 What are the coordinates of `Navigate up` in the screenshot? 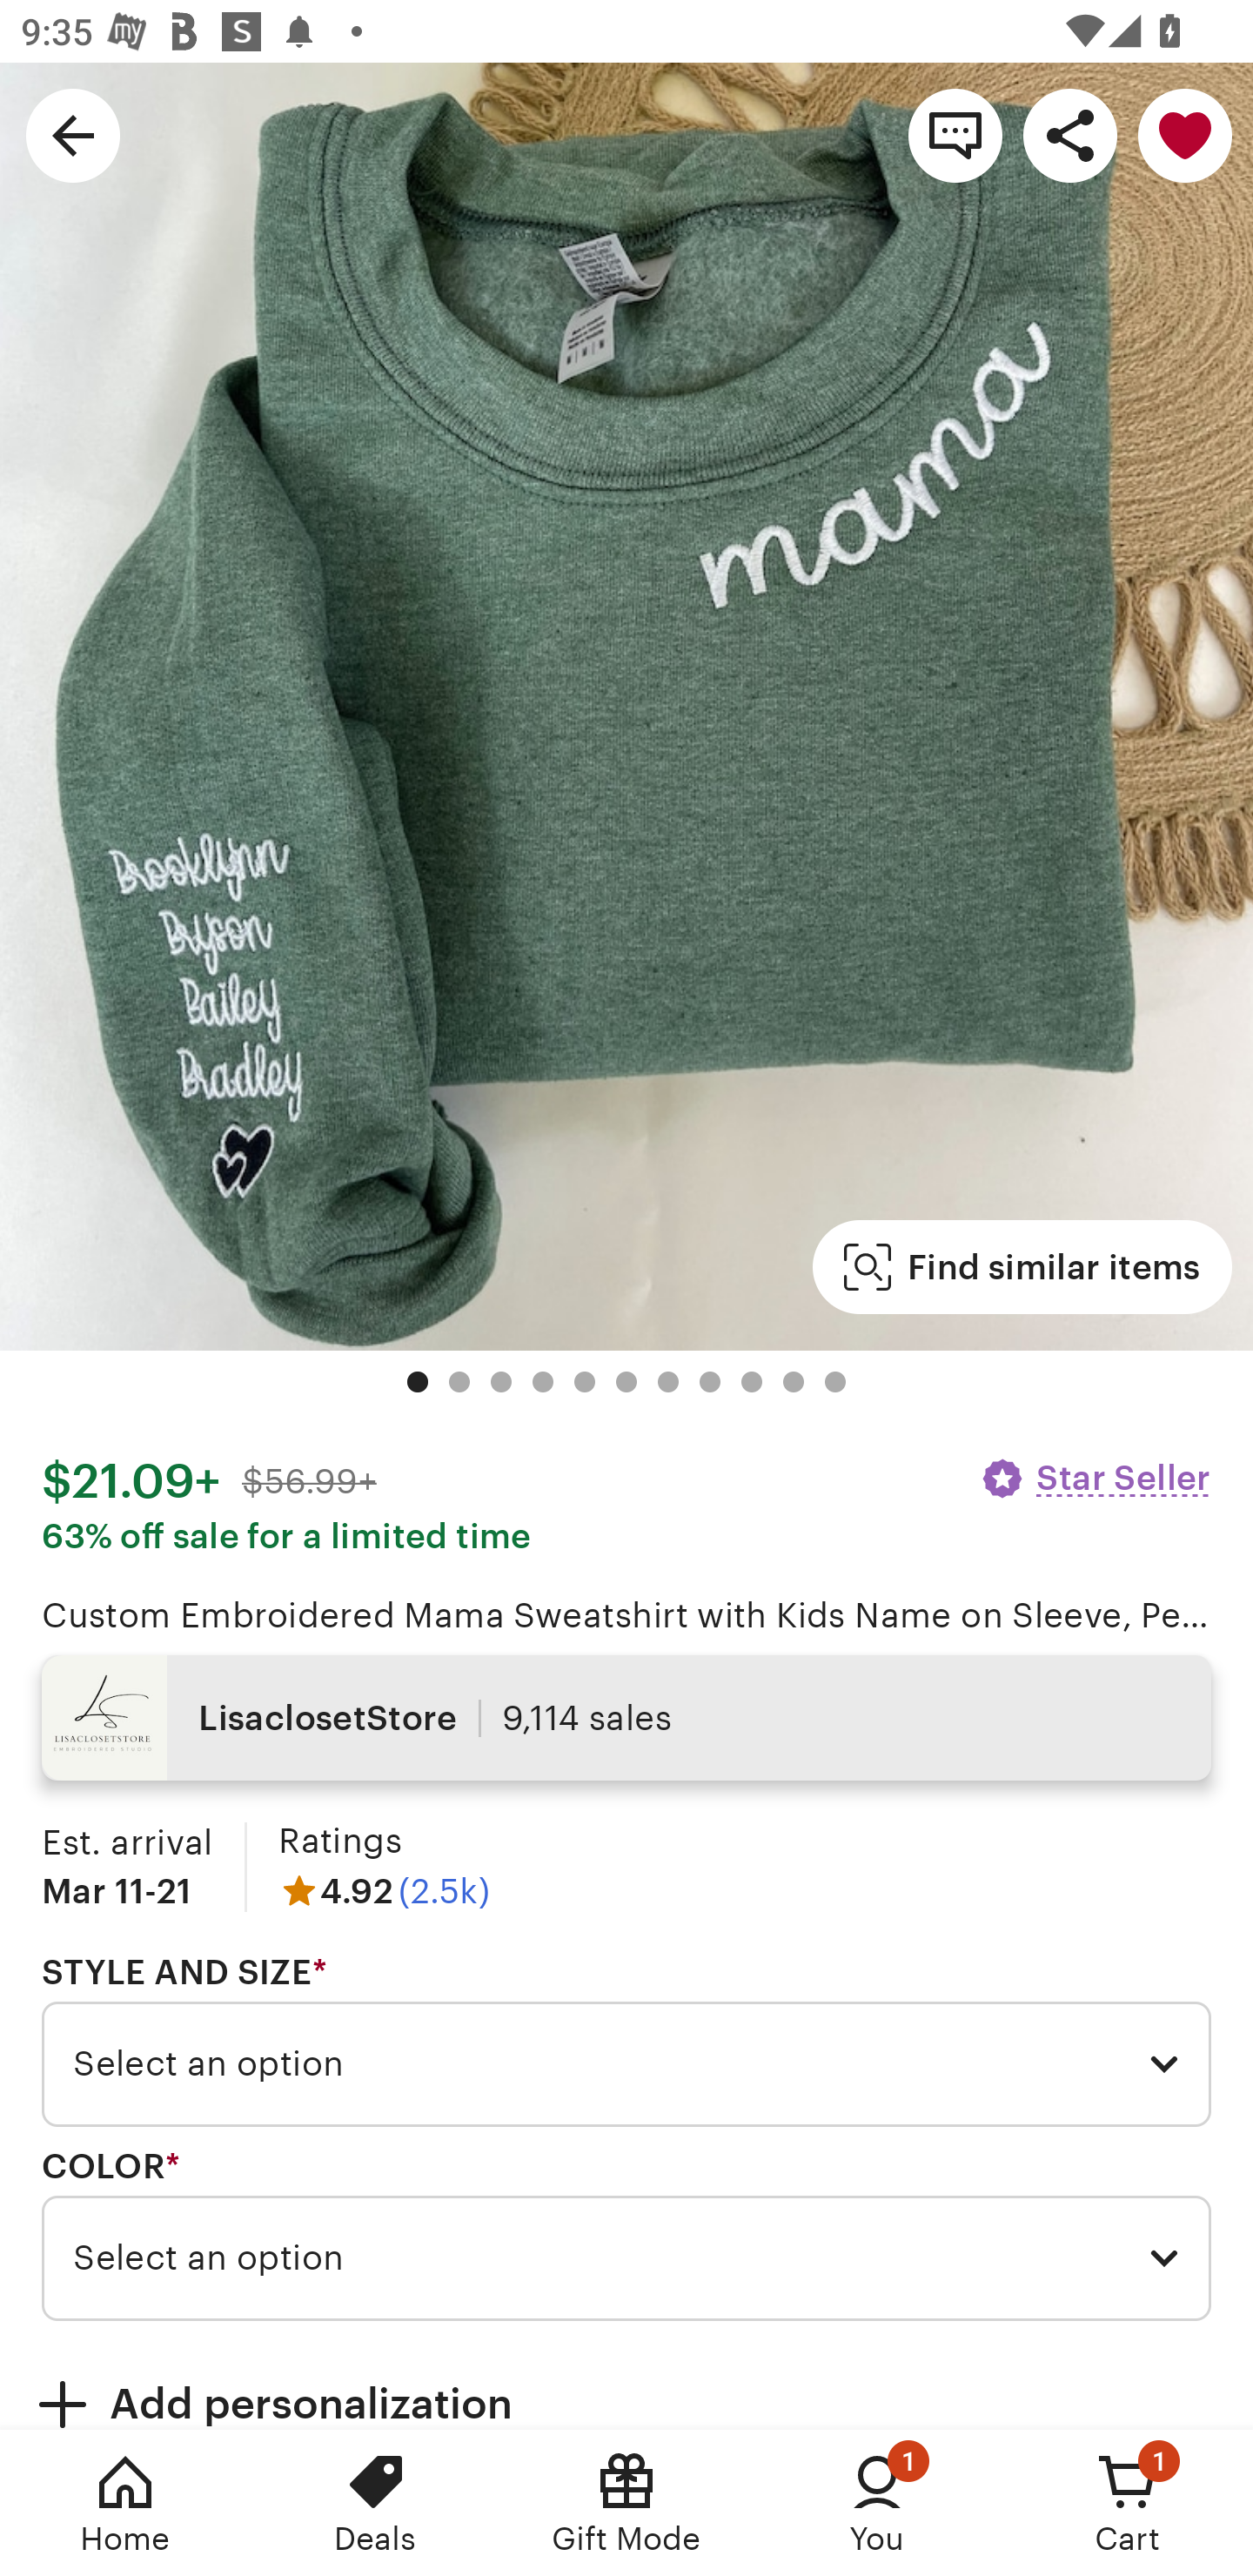 It's located at (73, 134).